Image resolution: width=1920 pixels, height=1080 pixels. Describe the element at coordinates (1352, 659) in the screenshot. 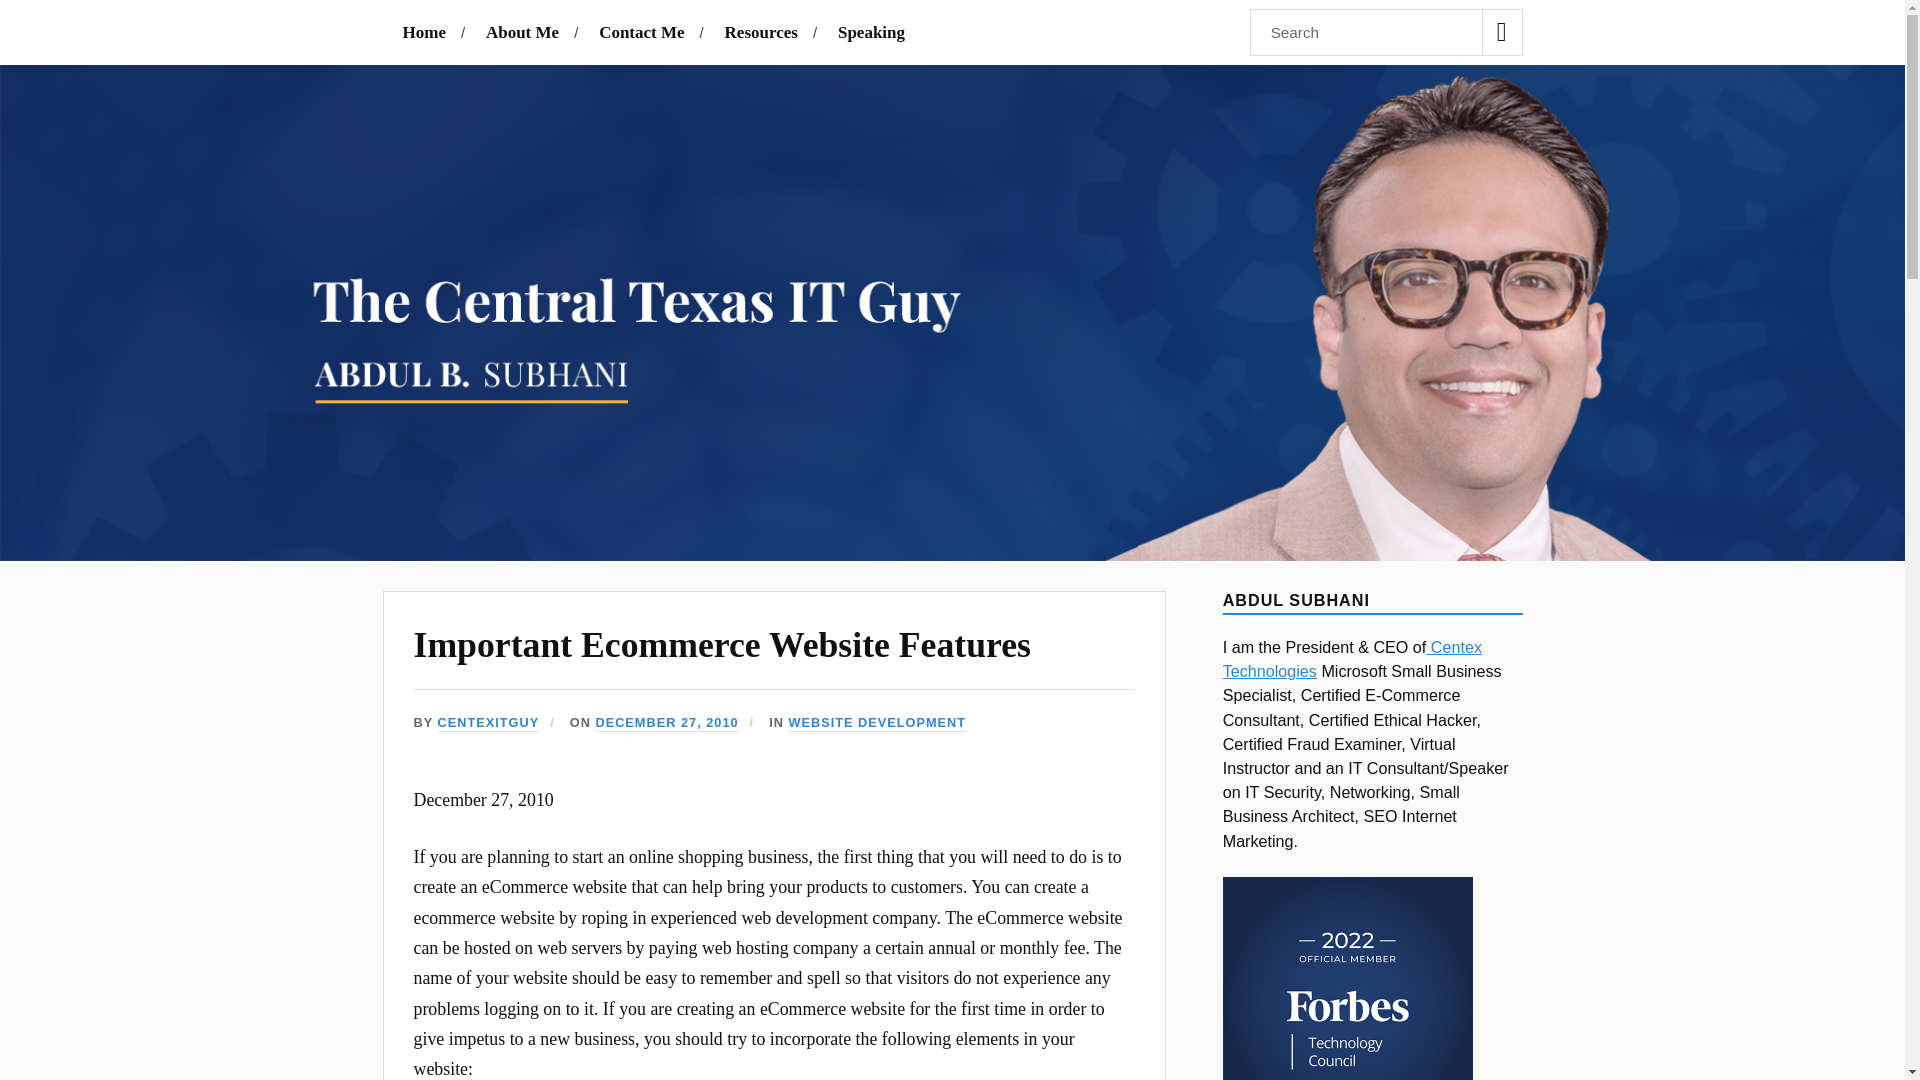

I see `Centex Technologies` at that location.